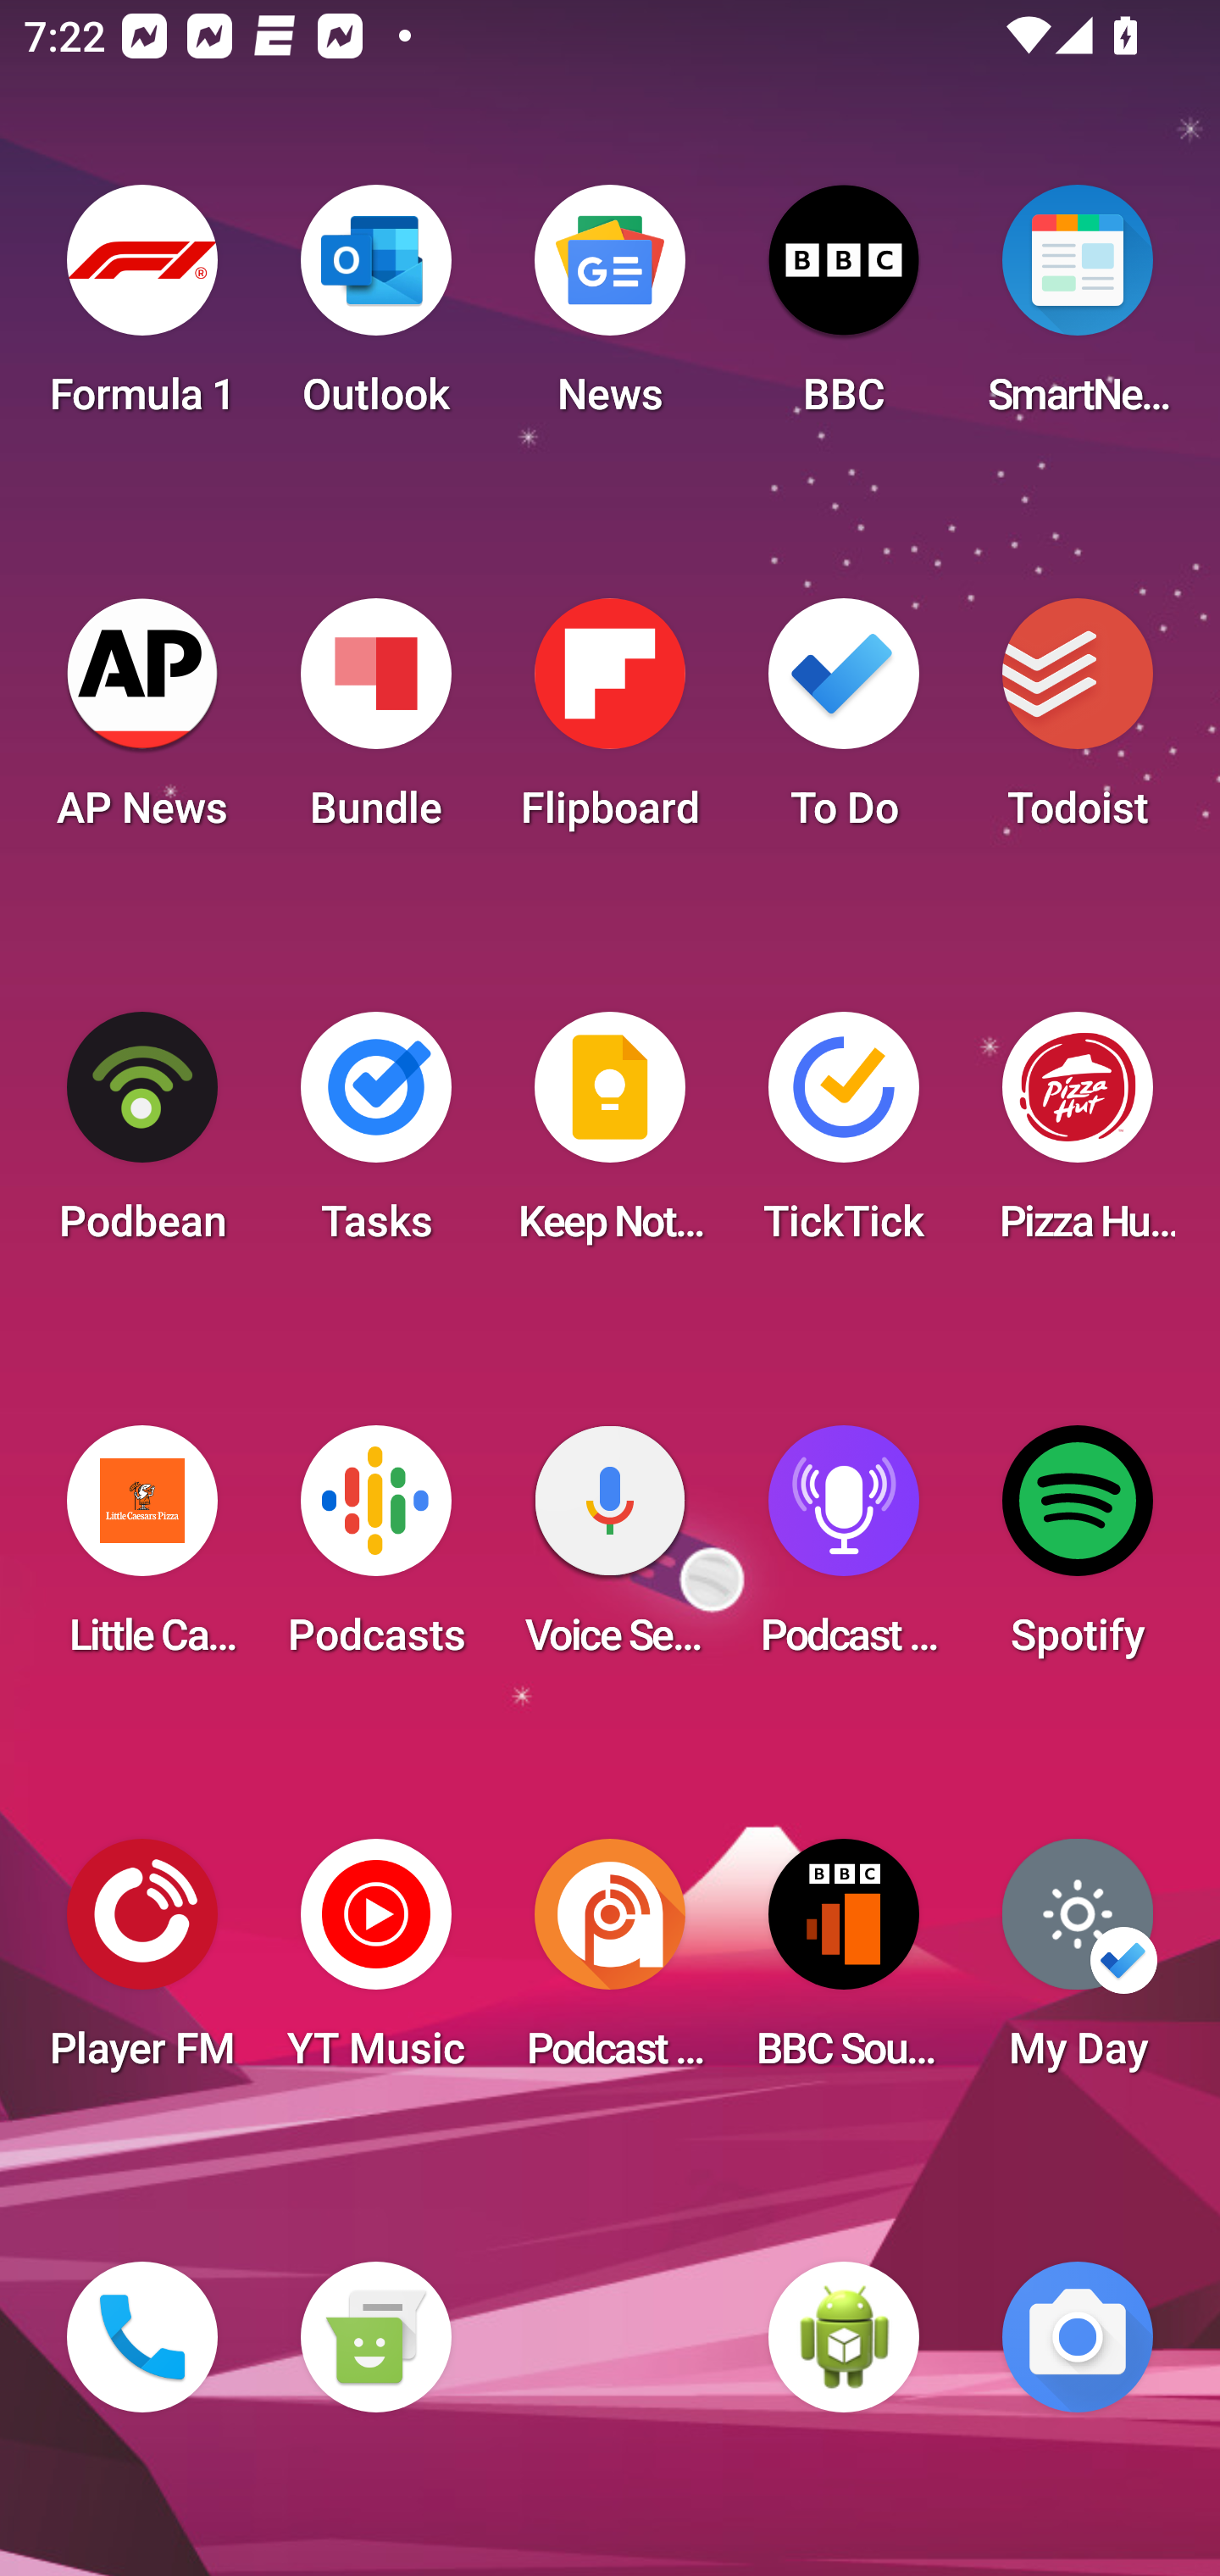 This screenshot has width=1220, height=2576. I want to click on BBC Sounds, so click(844, 1964).